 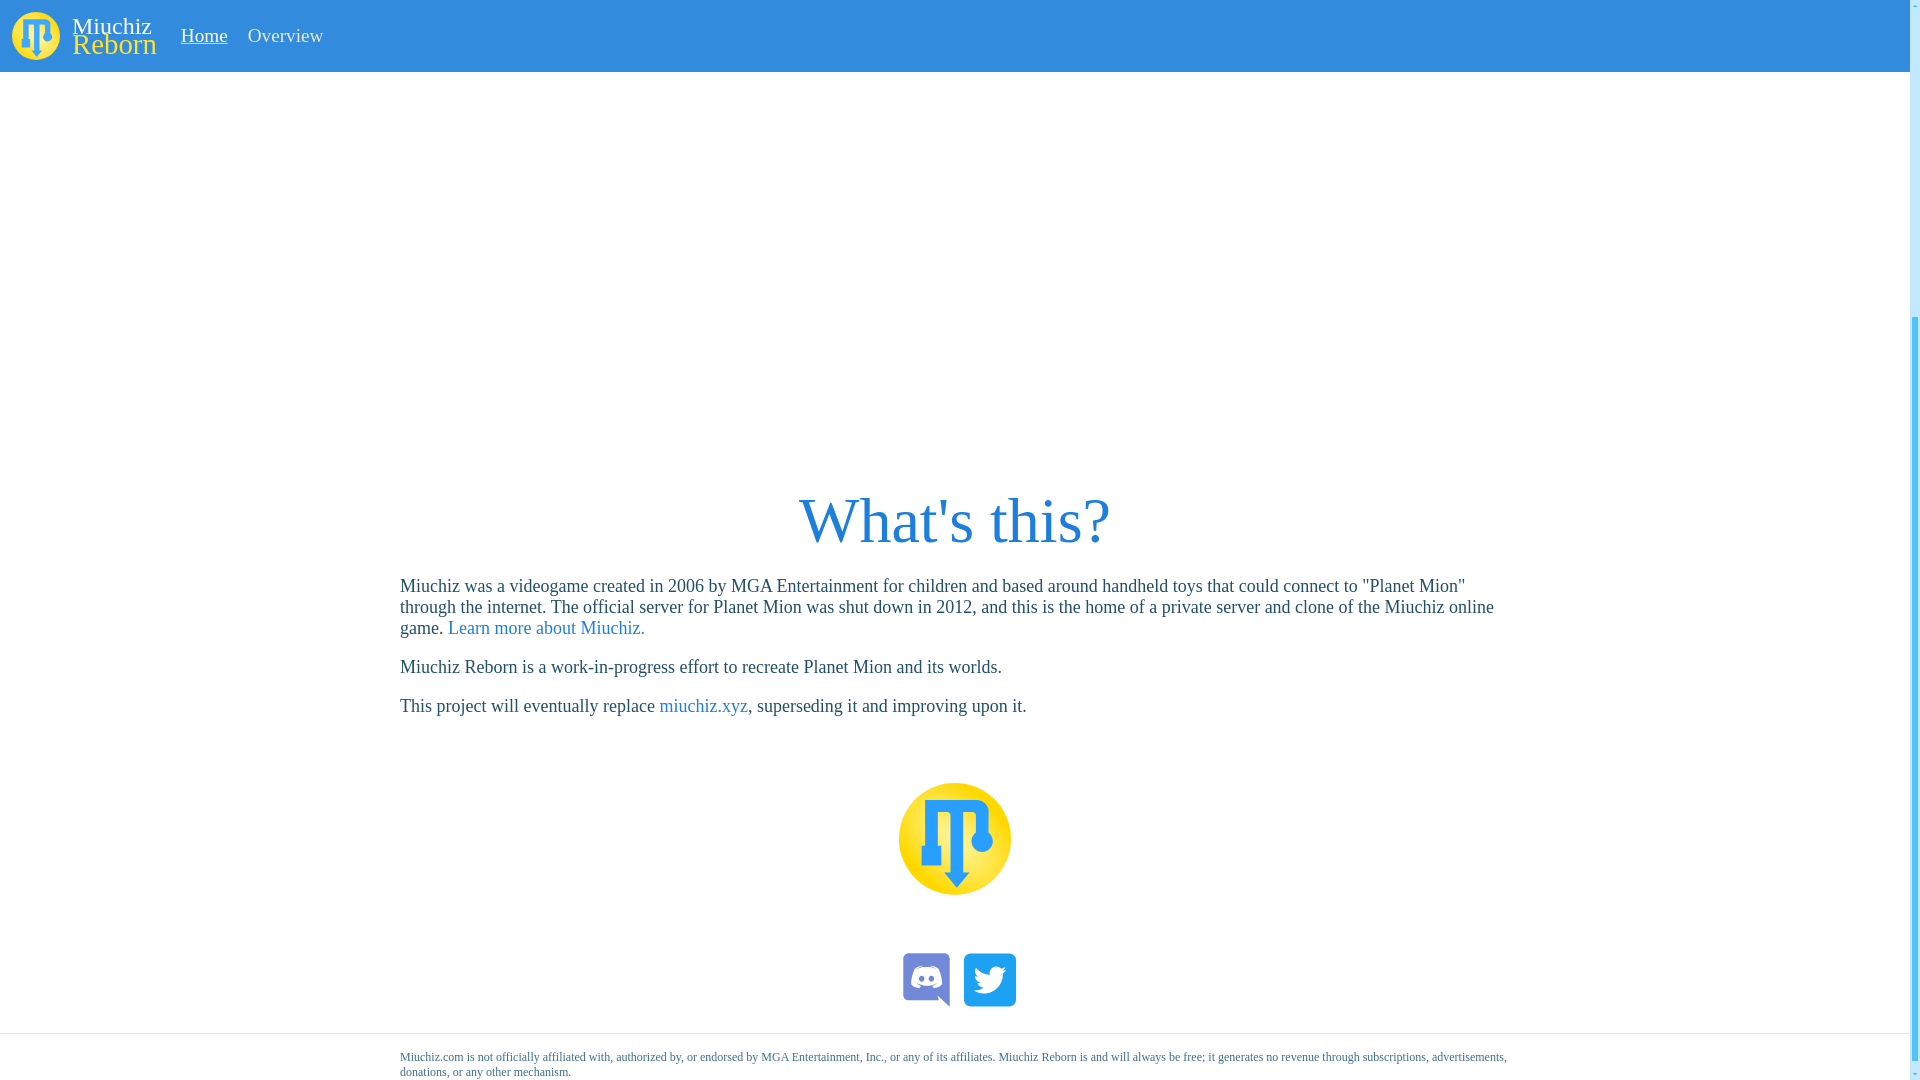 I want to click on miuchiz.xyz, so click(x=702, y=706).